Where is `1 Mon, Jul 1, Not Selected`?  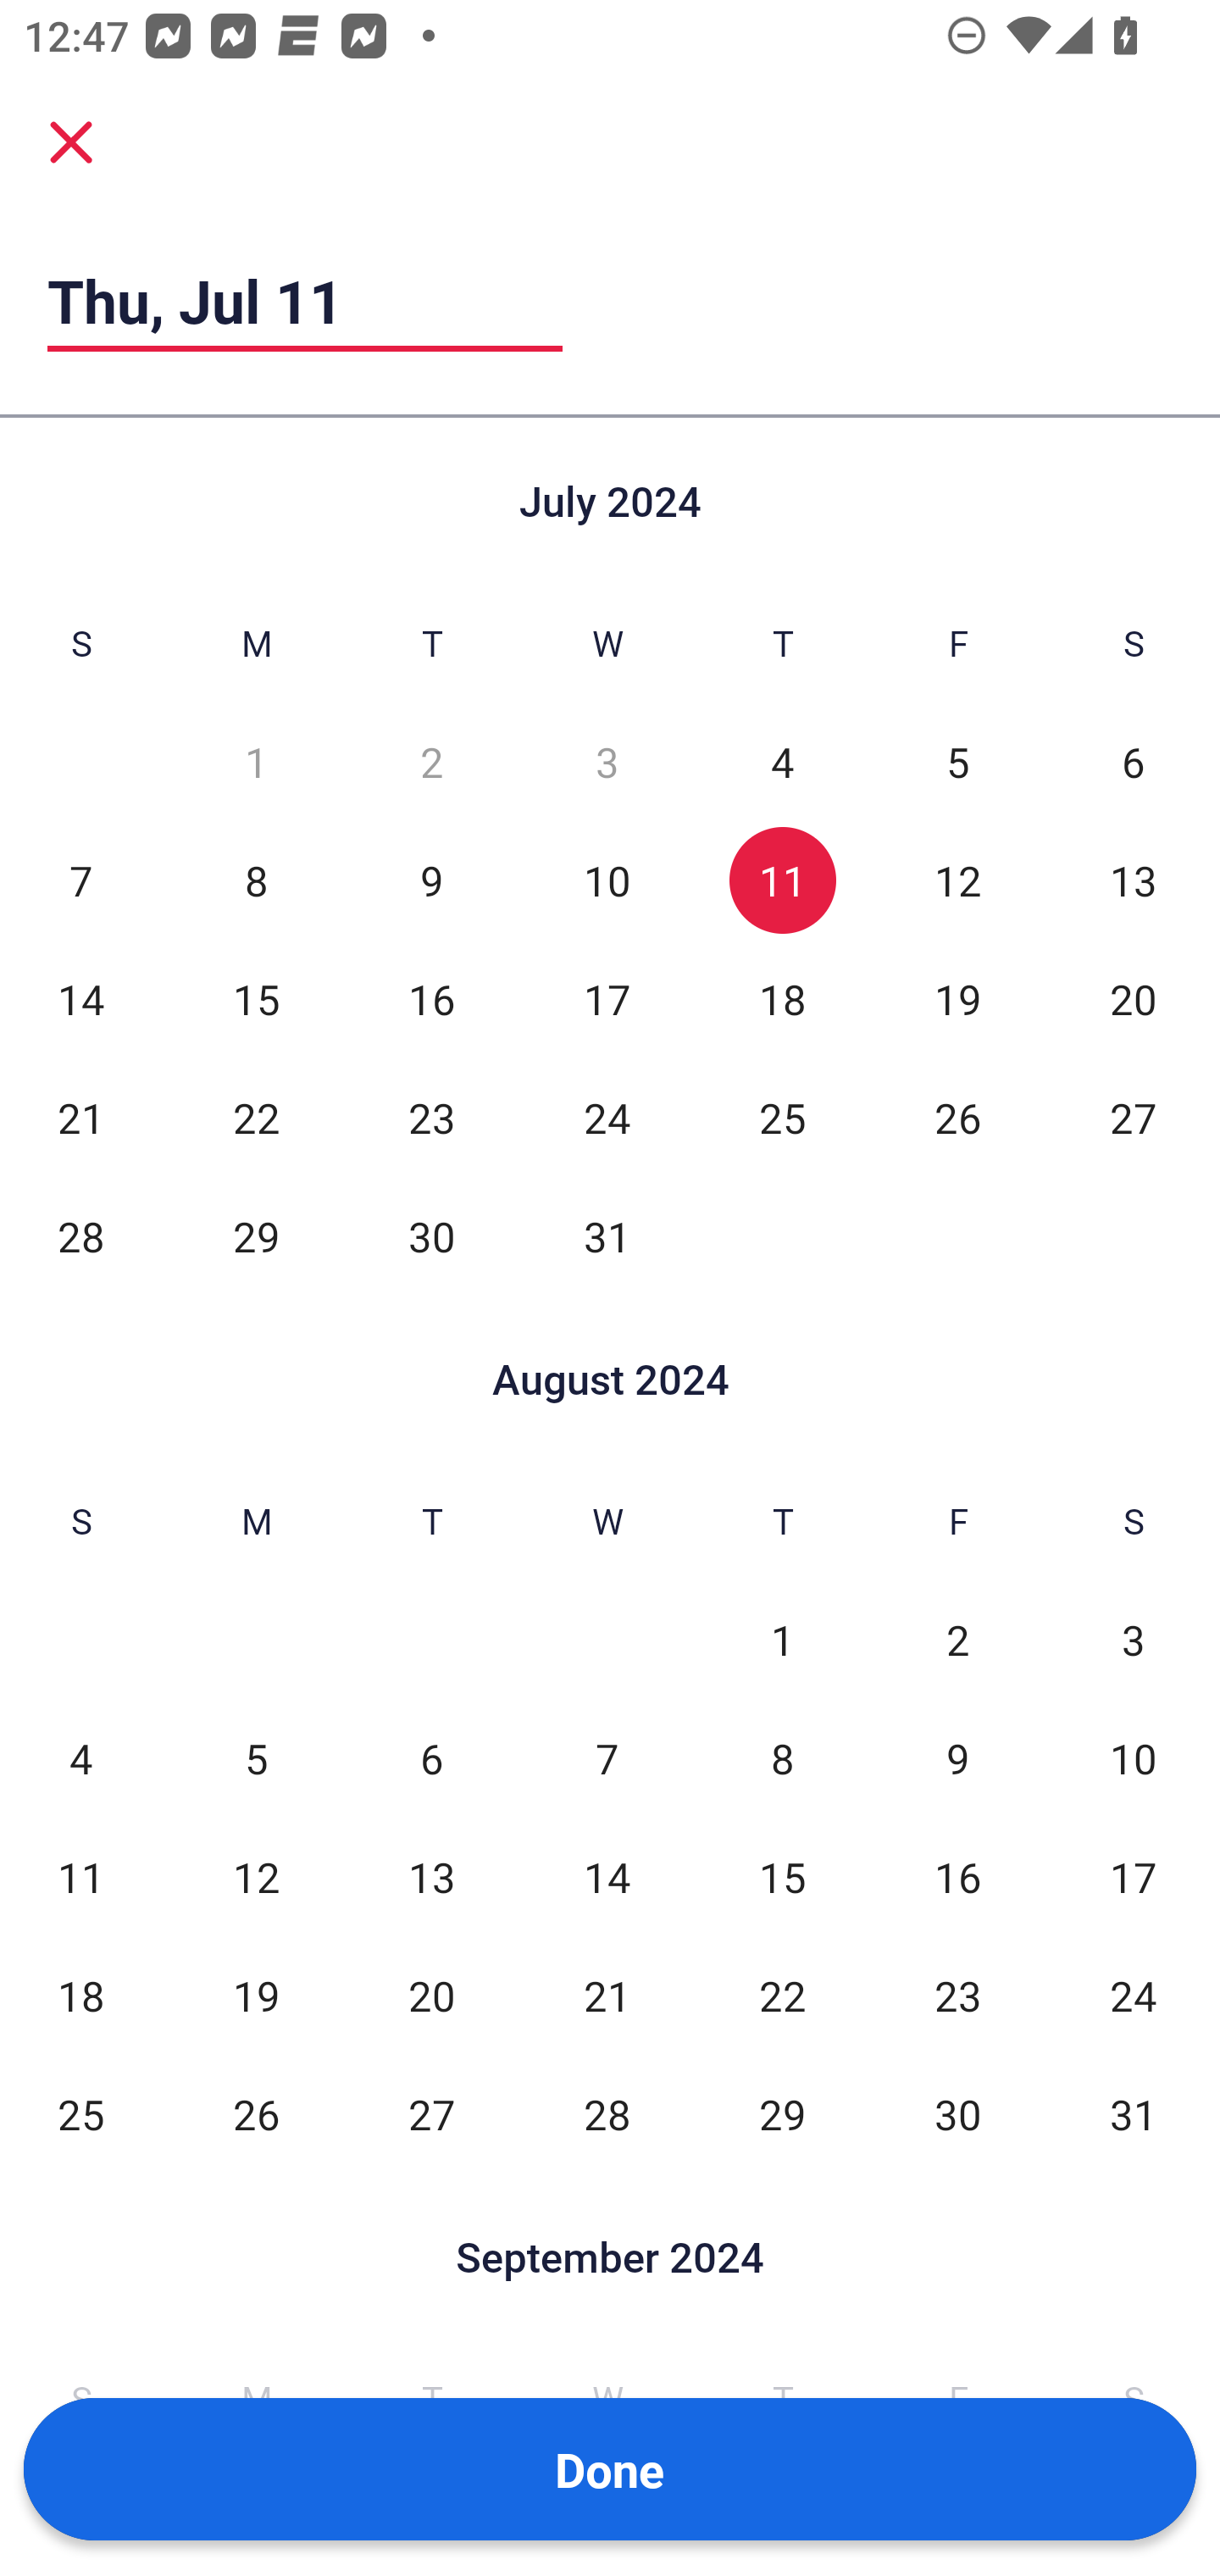 1 Mon, Jul 1, Not Selected is located at coordinates (256, 762).